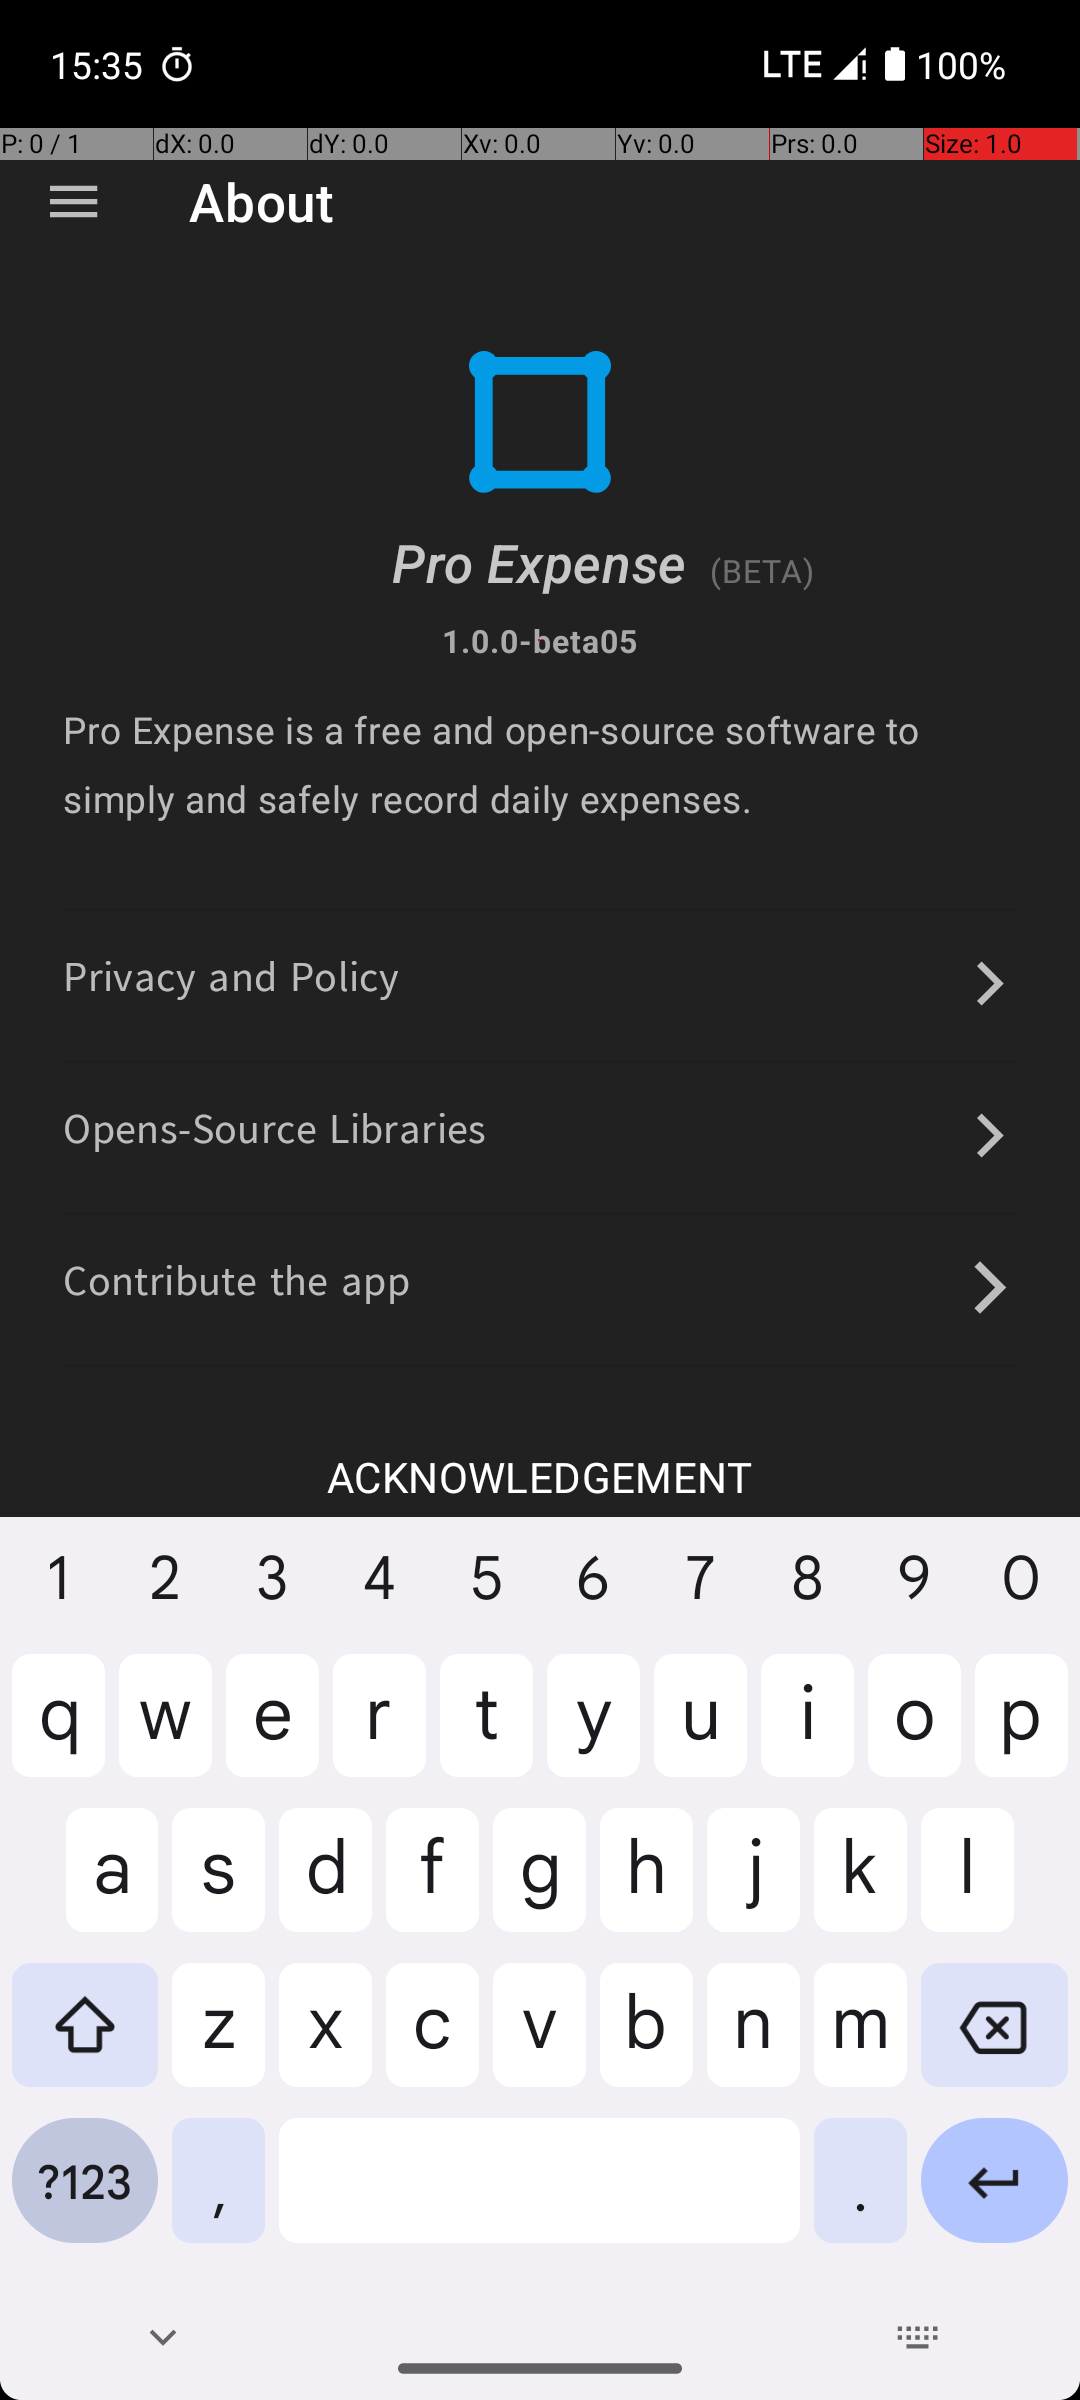  What do you see at coordinates (237, 1288) in the screenshot?
I see `Contribute the app` at bounding box center [237, 1288].